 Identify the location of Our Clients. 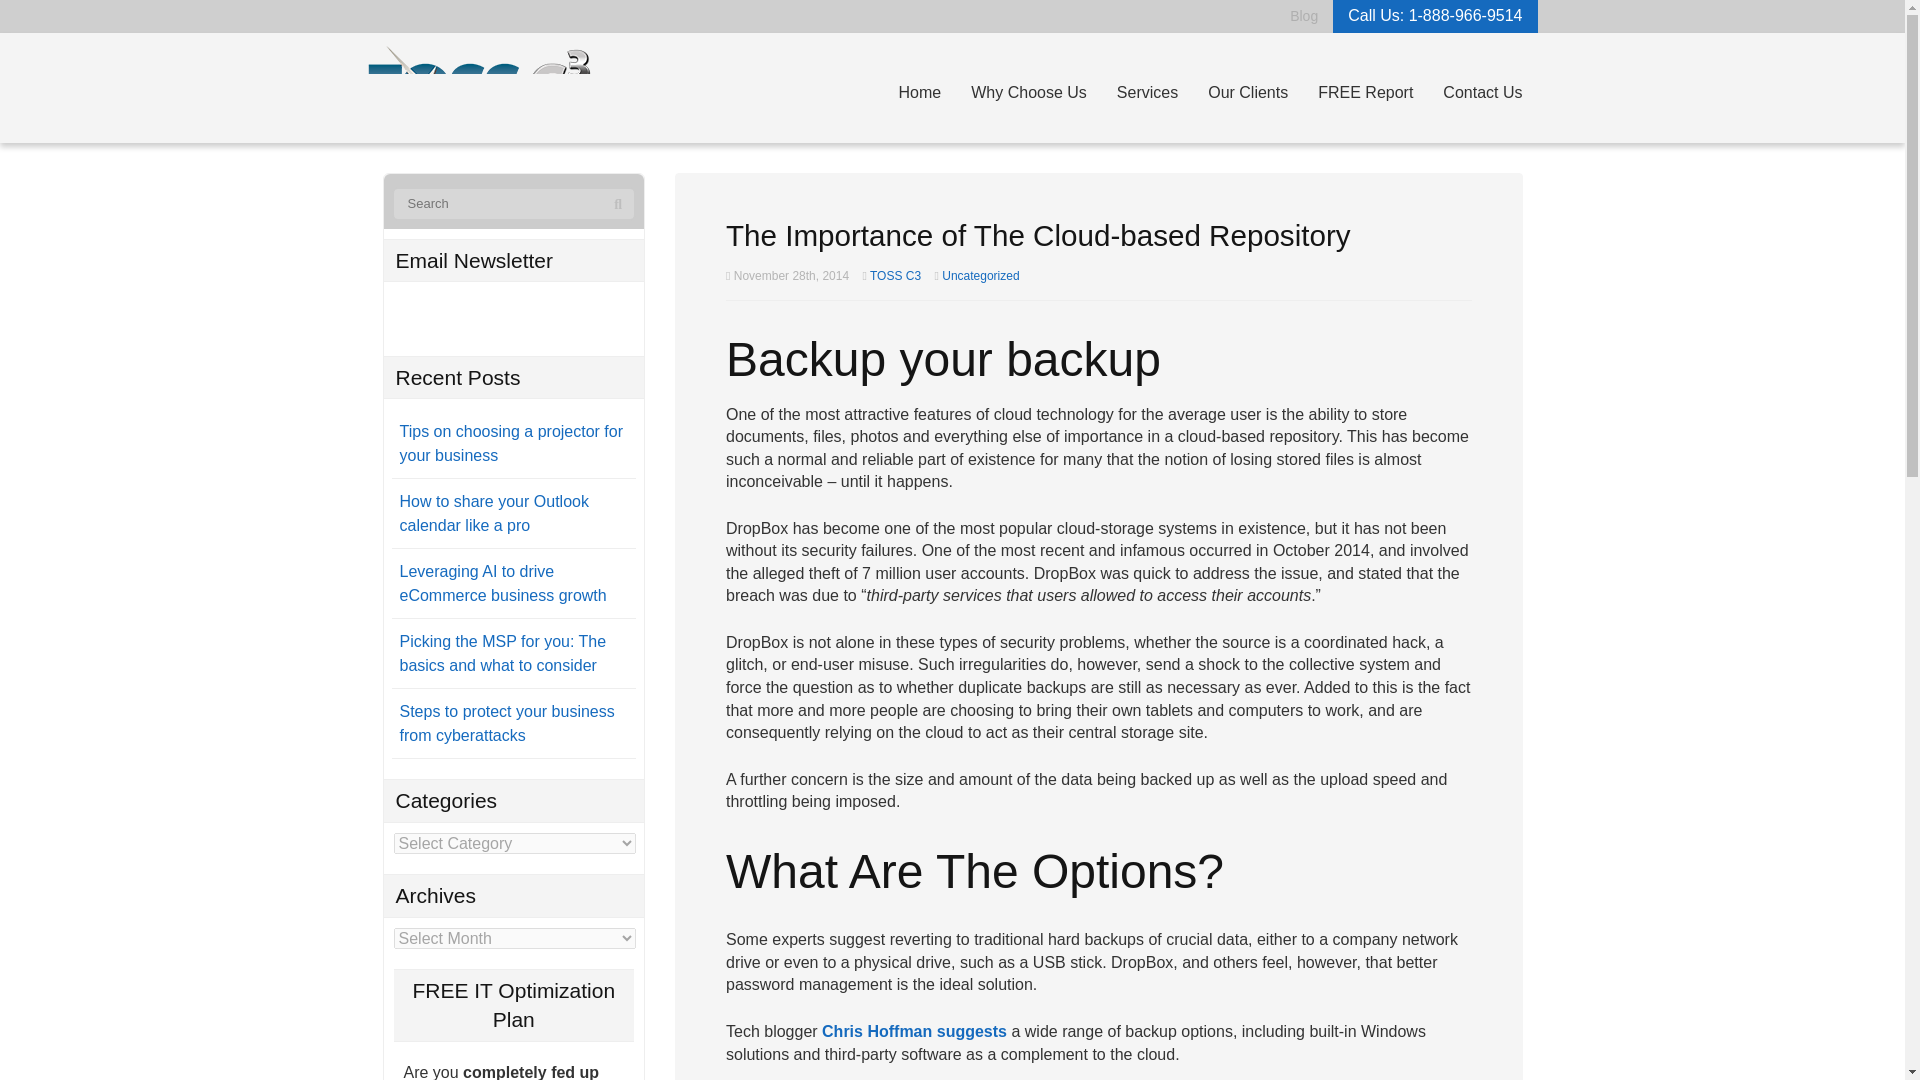
(1248, 93).